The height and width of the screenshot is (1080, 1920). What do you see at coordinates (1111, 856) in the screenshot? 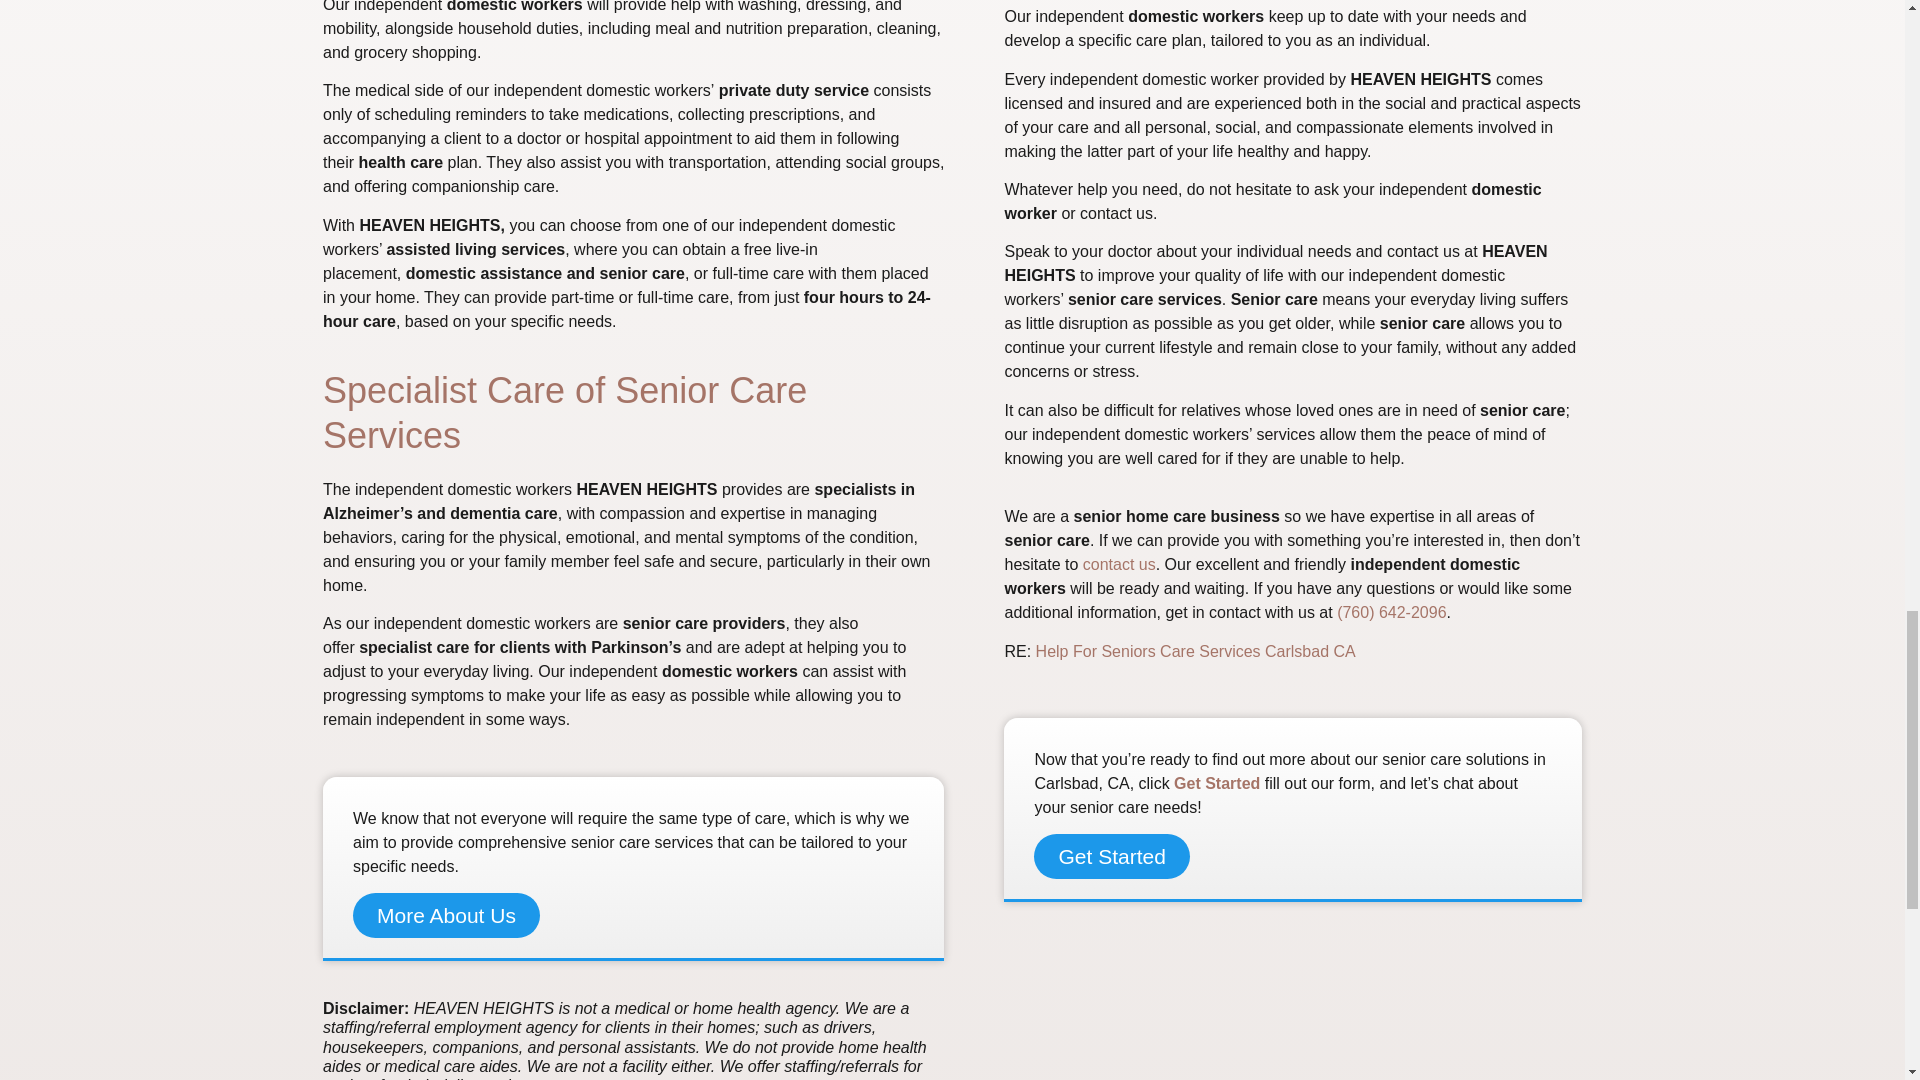
I see `Get Started` at bounding box center [1111, 856].